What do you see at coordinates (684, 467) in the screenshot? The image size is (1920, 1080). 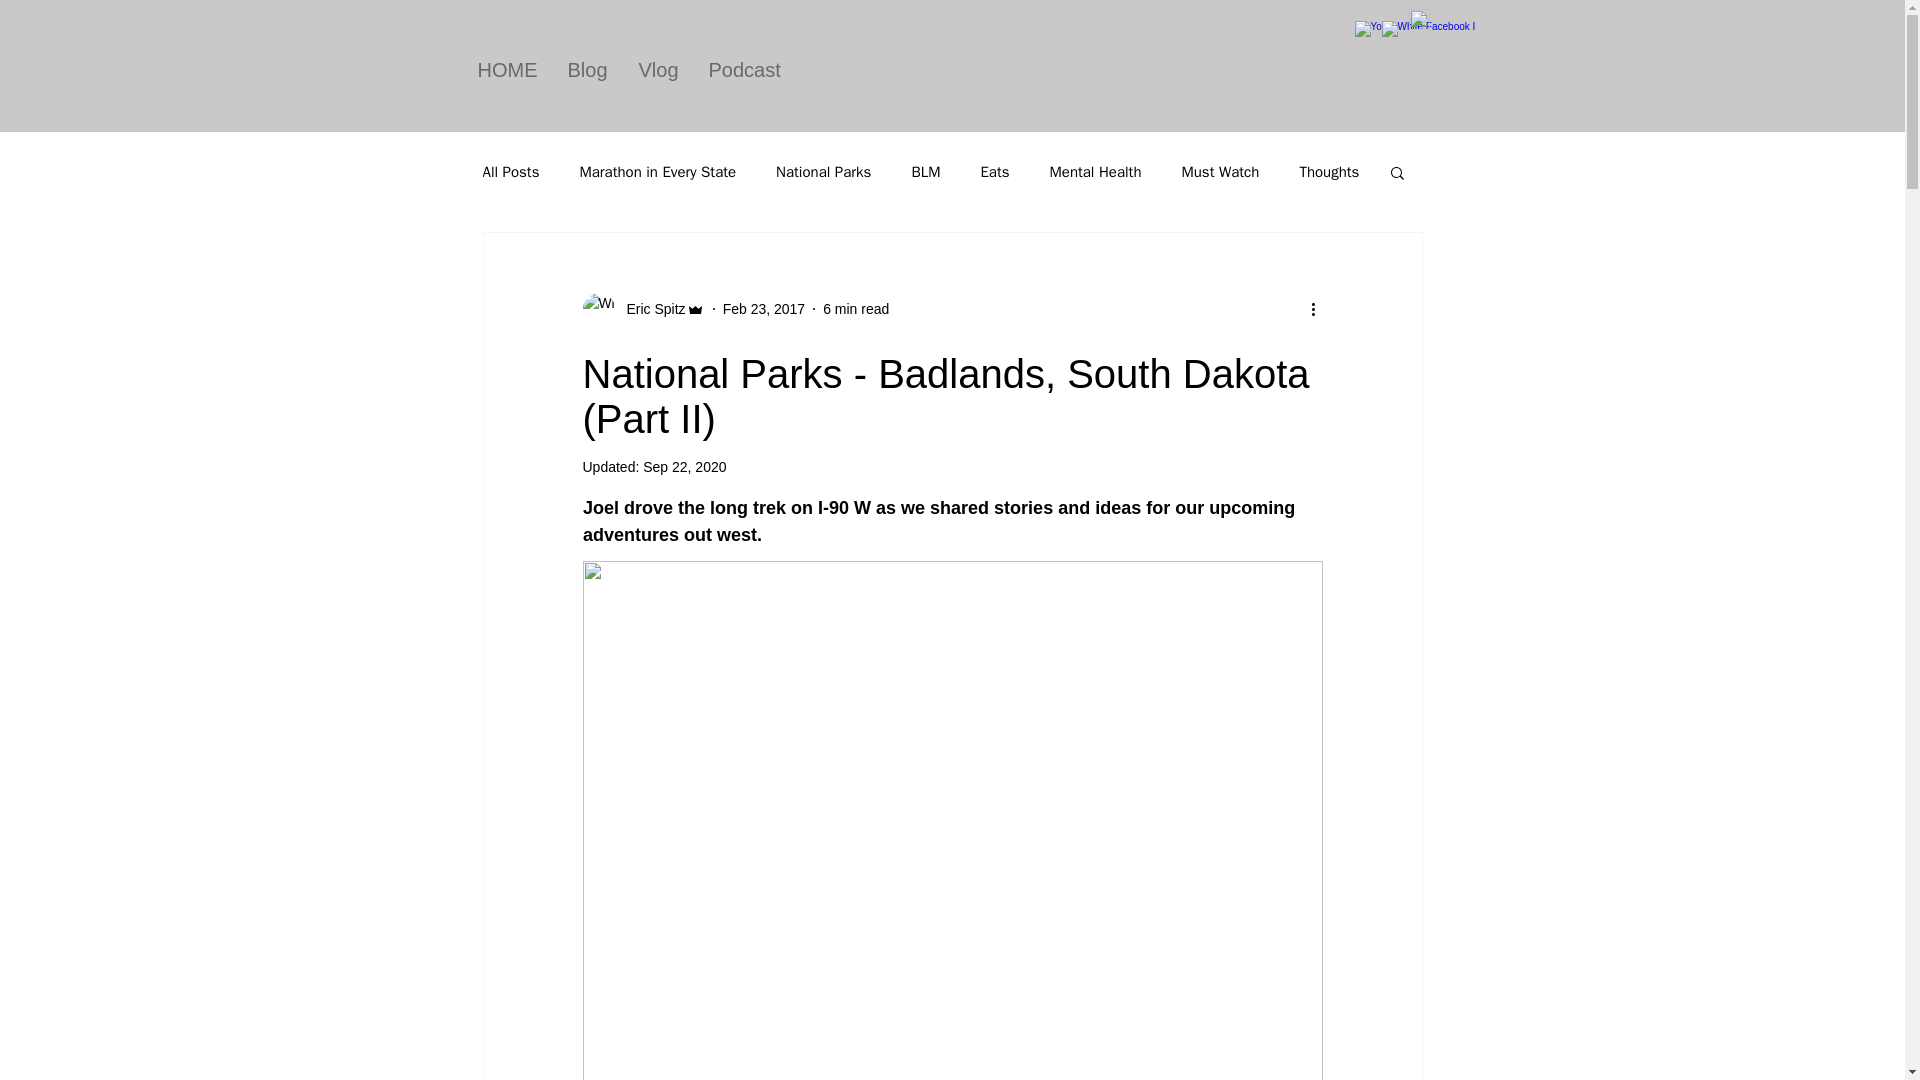 I see `Sep 22, 2020` at bounding box center [684, 467].